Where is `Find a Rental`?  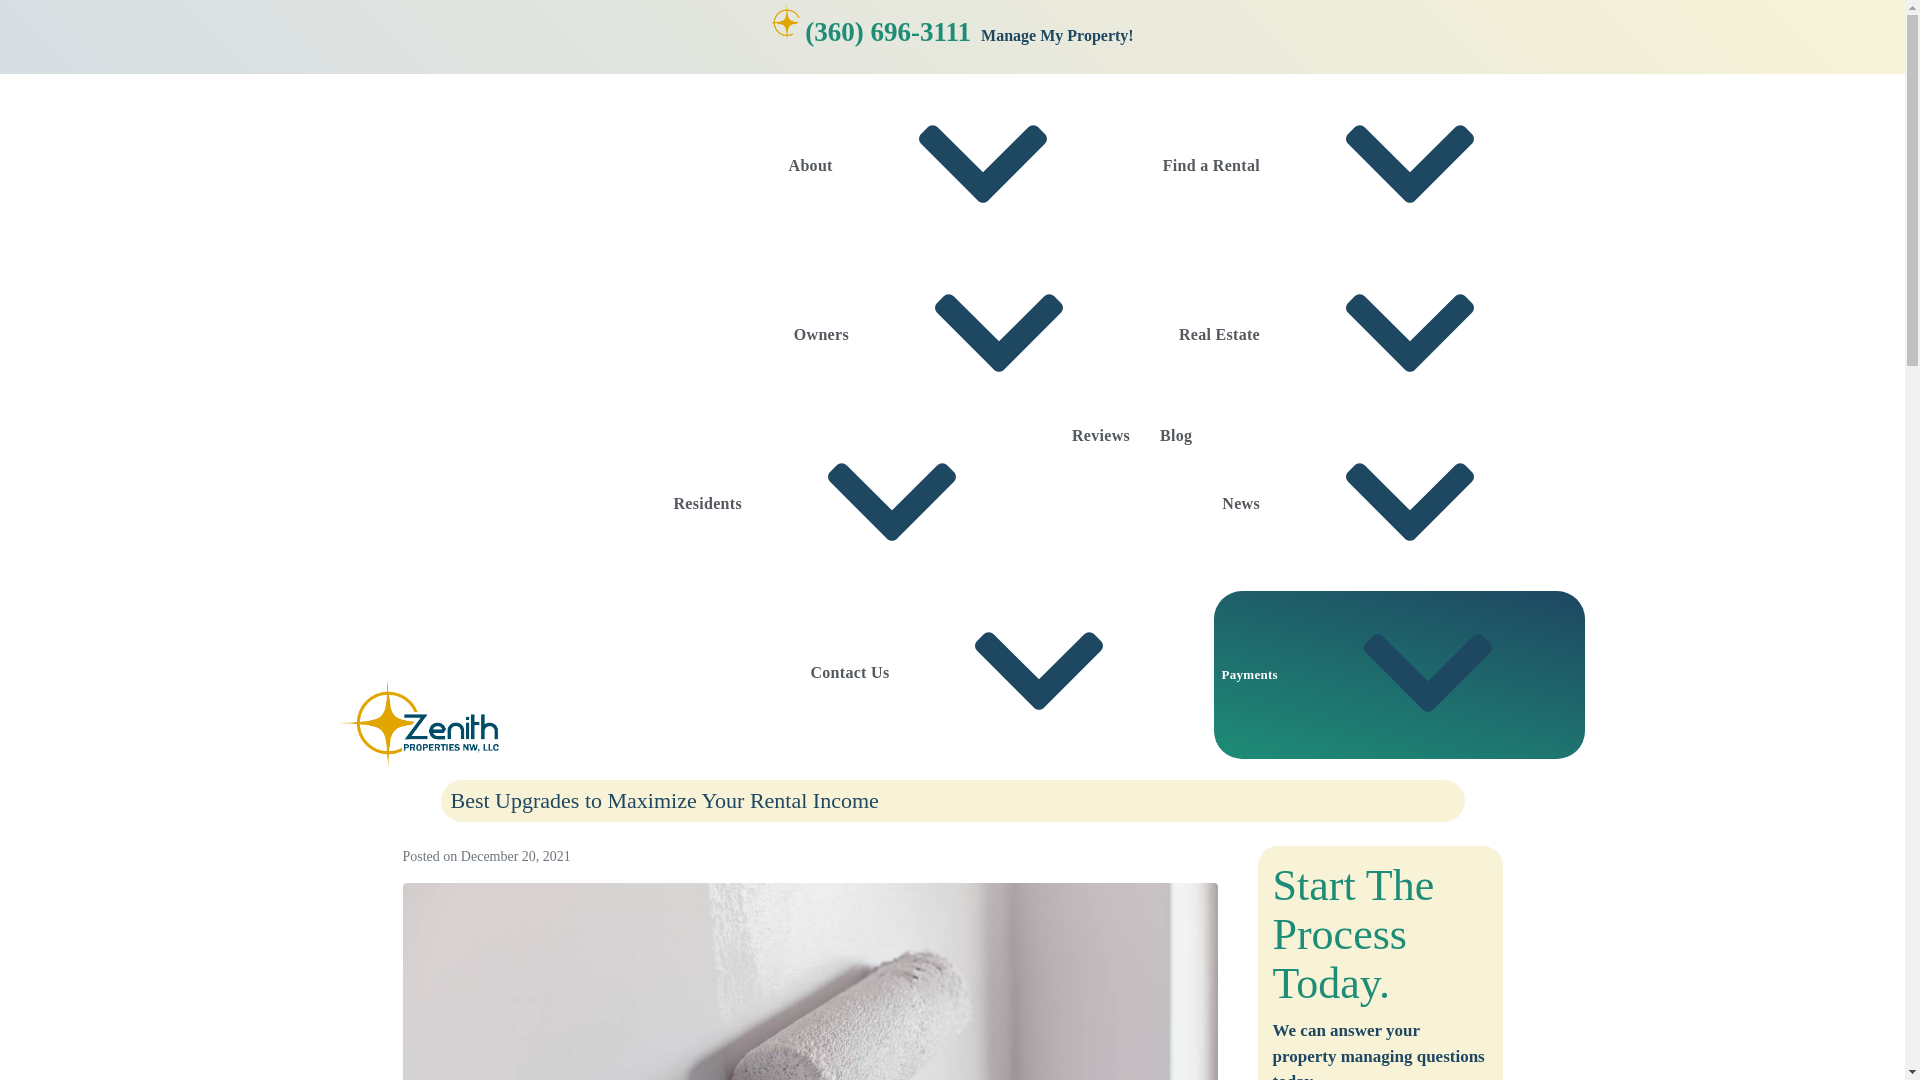
Find a Rental is located at coordinates (1360, 168).